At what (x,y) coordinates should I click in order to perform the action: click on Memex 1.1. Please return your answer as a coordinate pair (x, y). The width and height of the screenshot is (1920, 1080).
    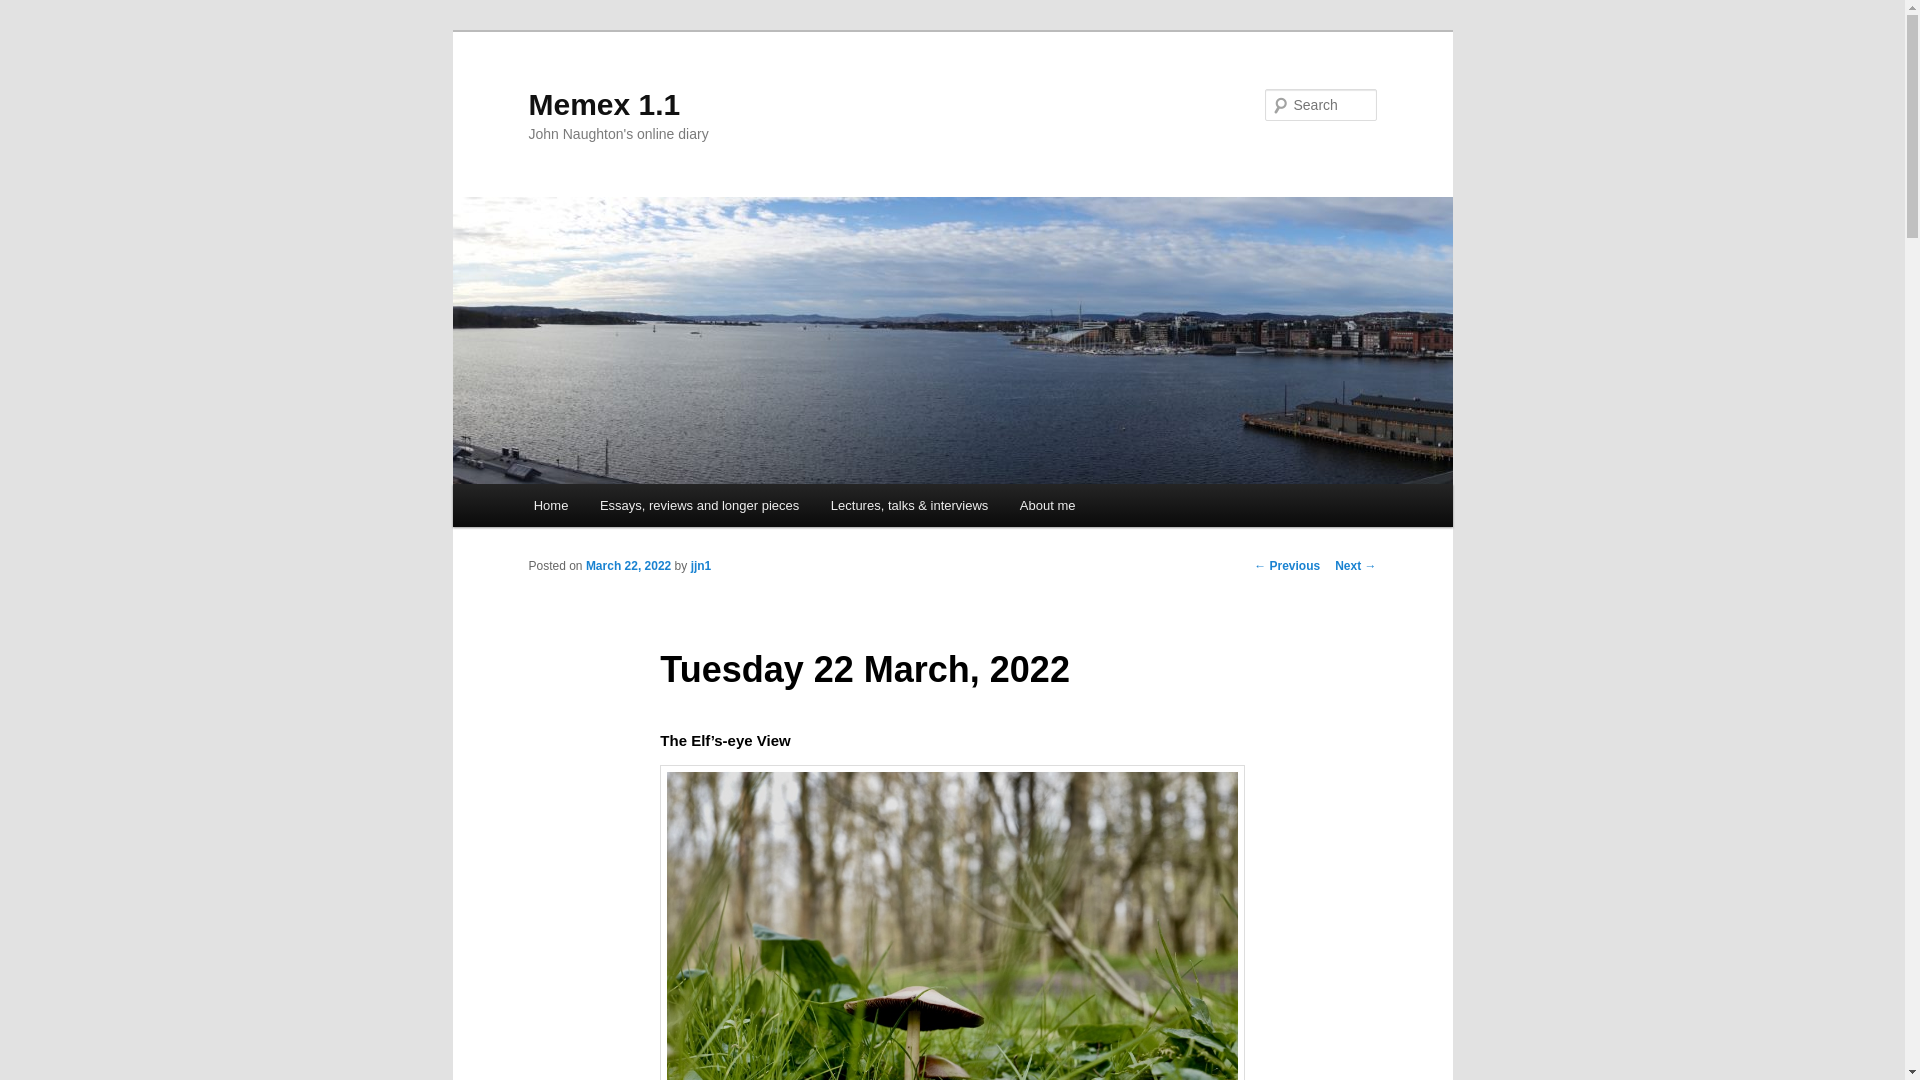
    Looking at the image, I should click on (604, 104).